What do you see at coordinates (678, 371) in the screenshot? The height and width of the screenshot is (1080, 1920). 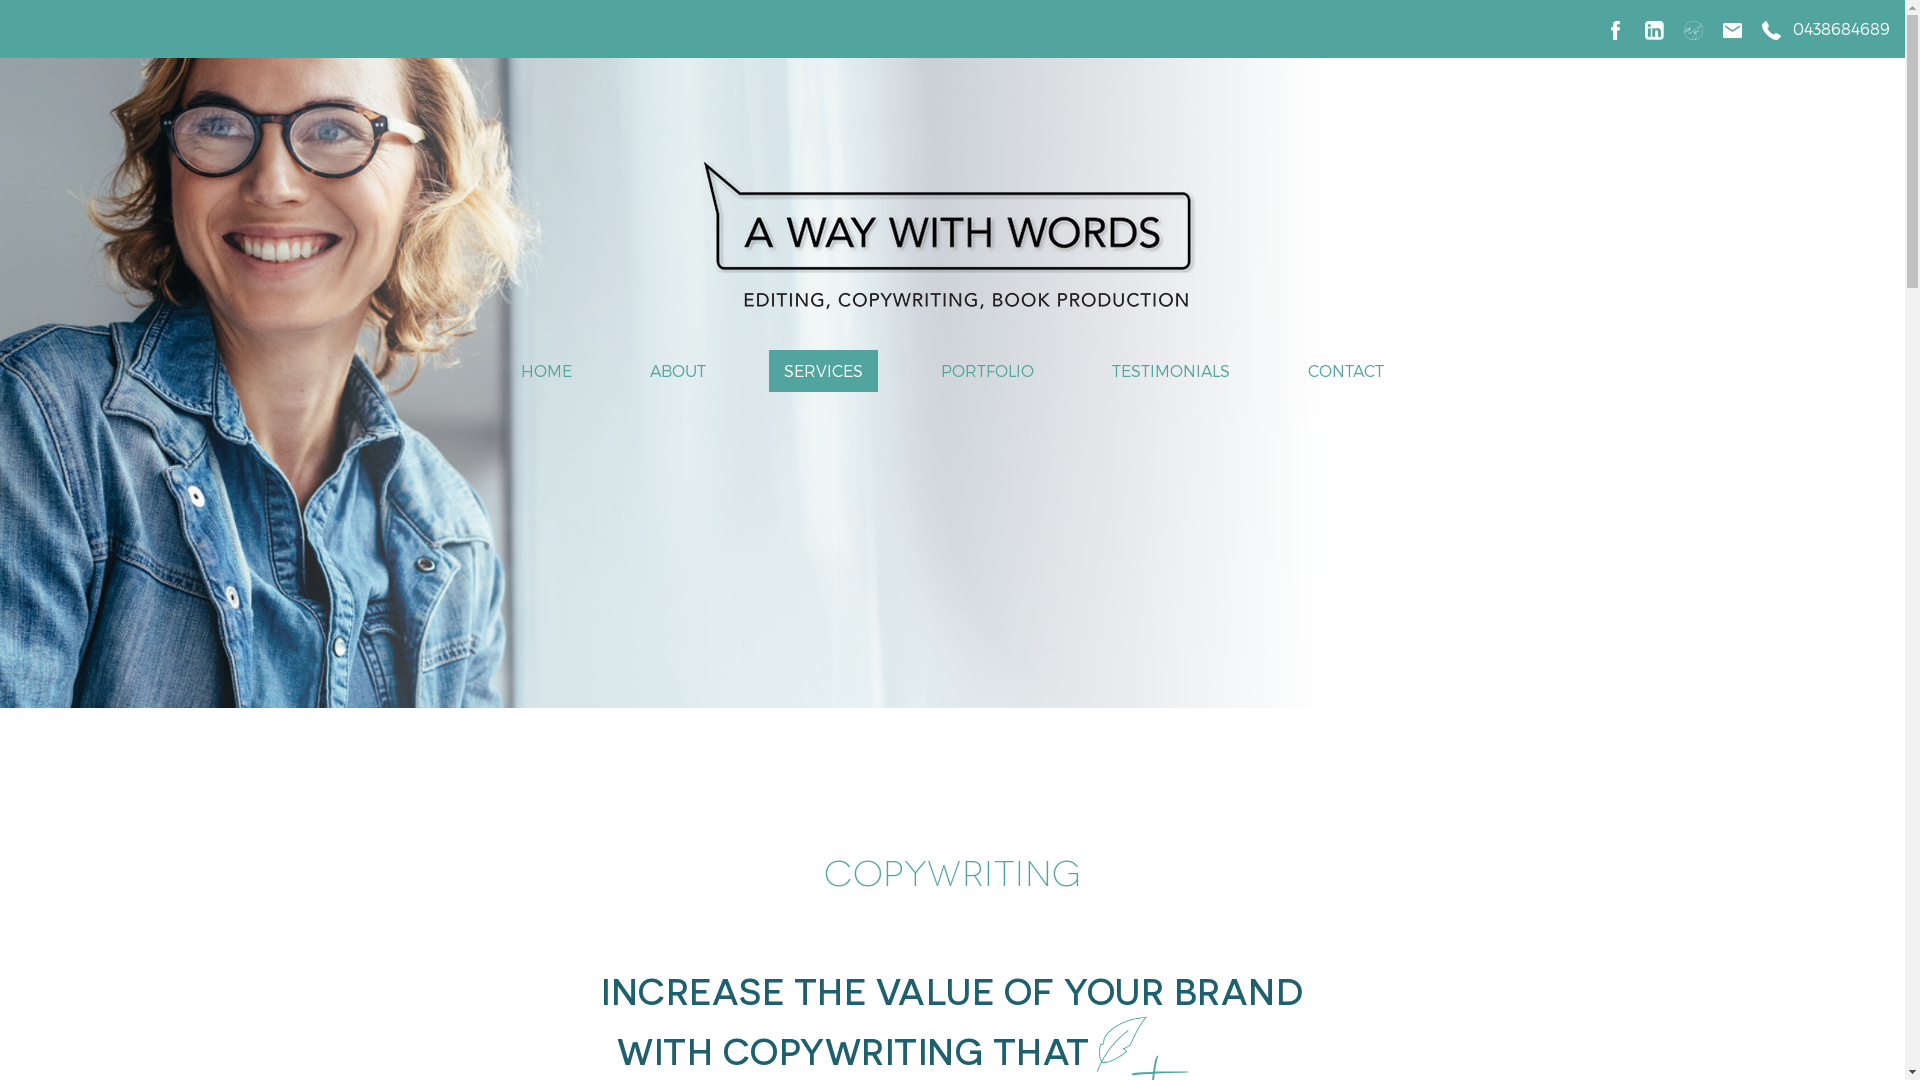 I see `ABOUT` at bounding box center [678, 371].